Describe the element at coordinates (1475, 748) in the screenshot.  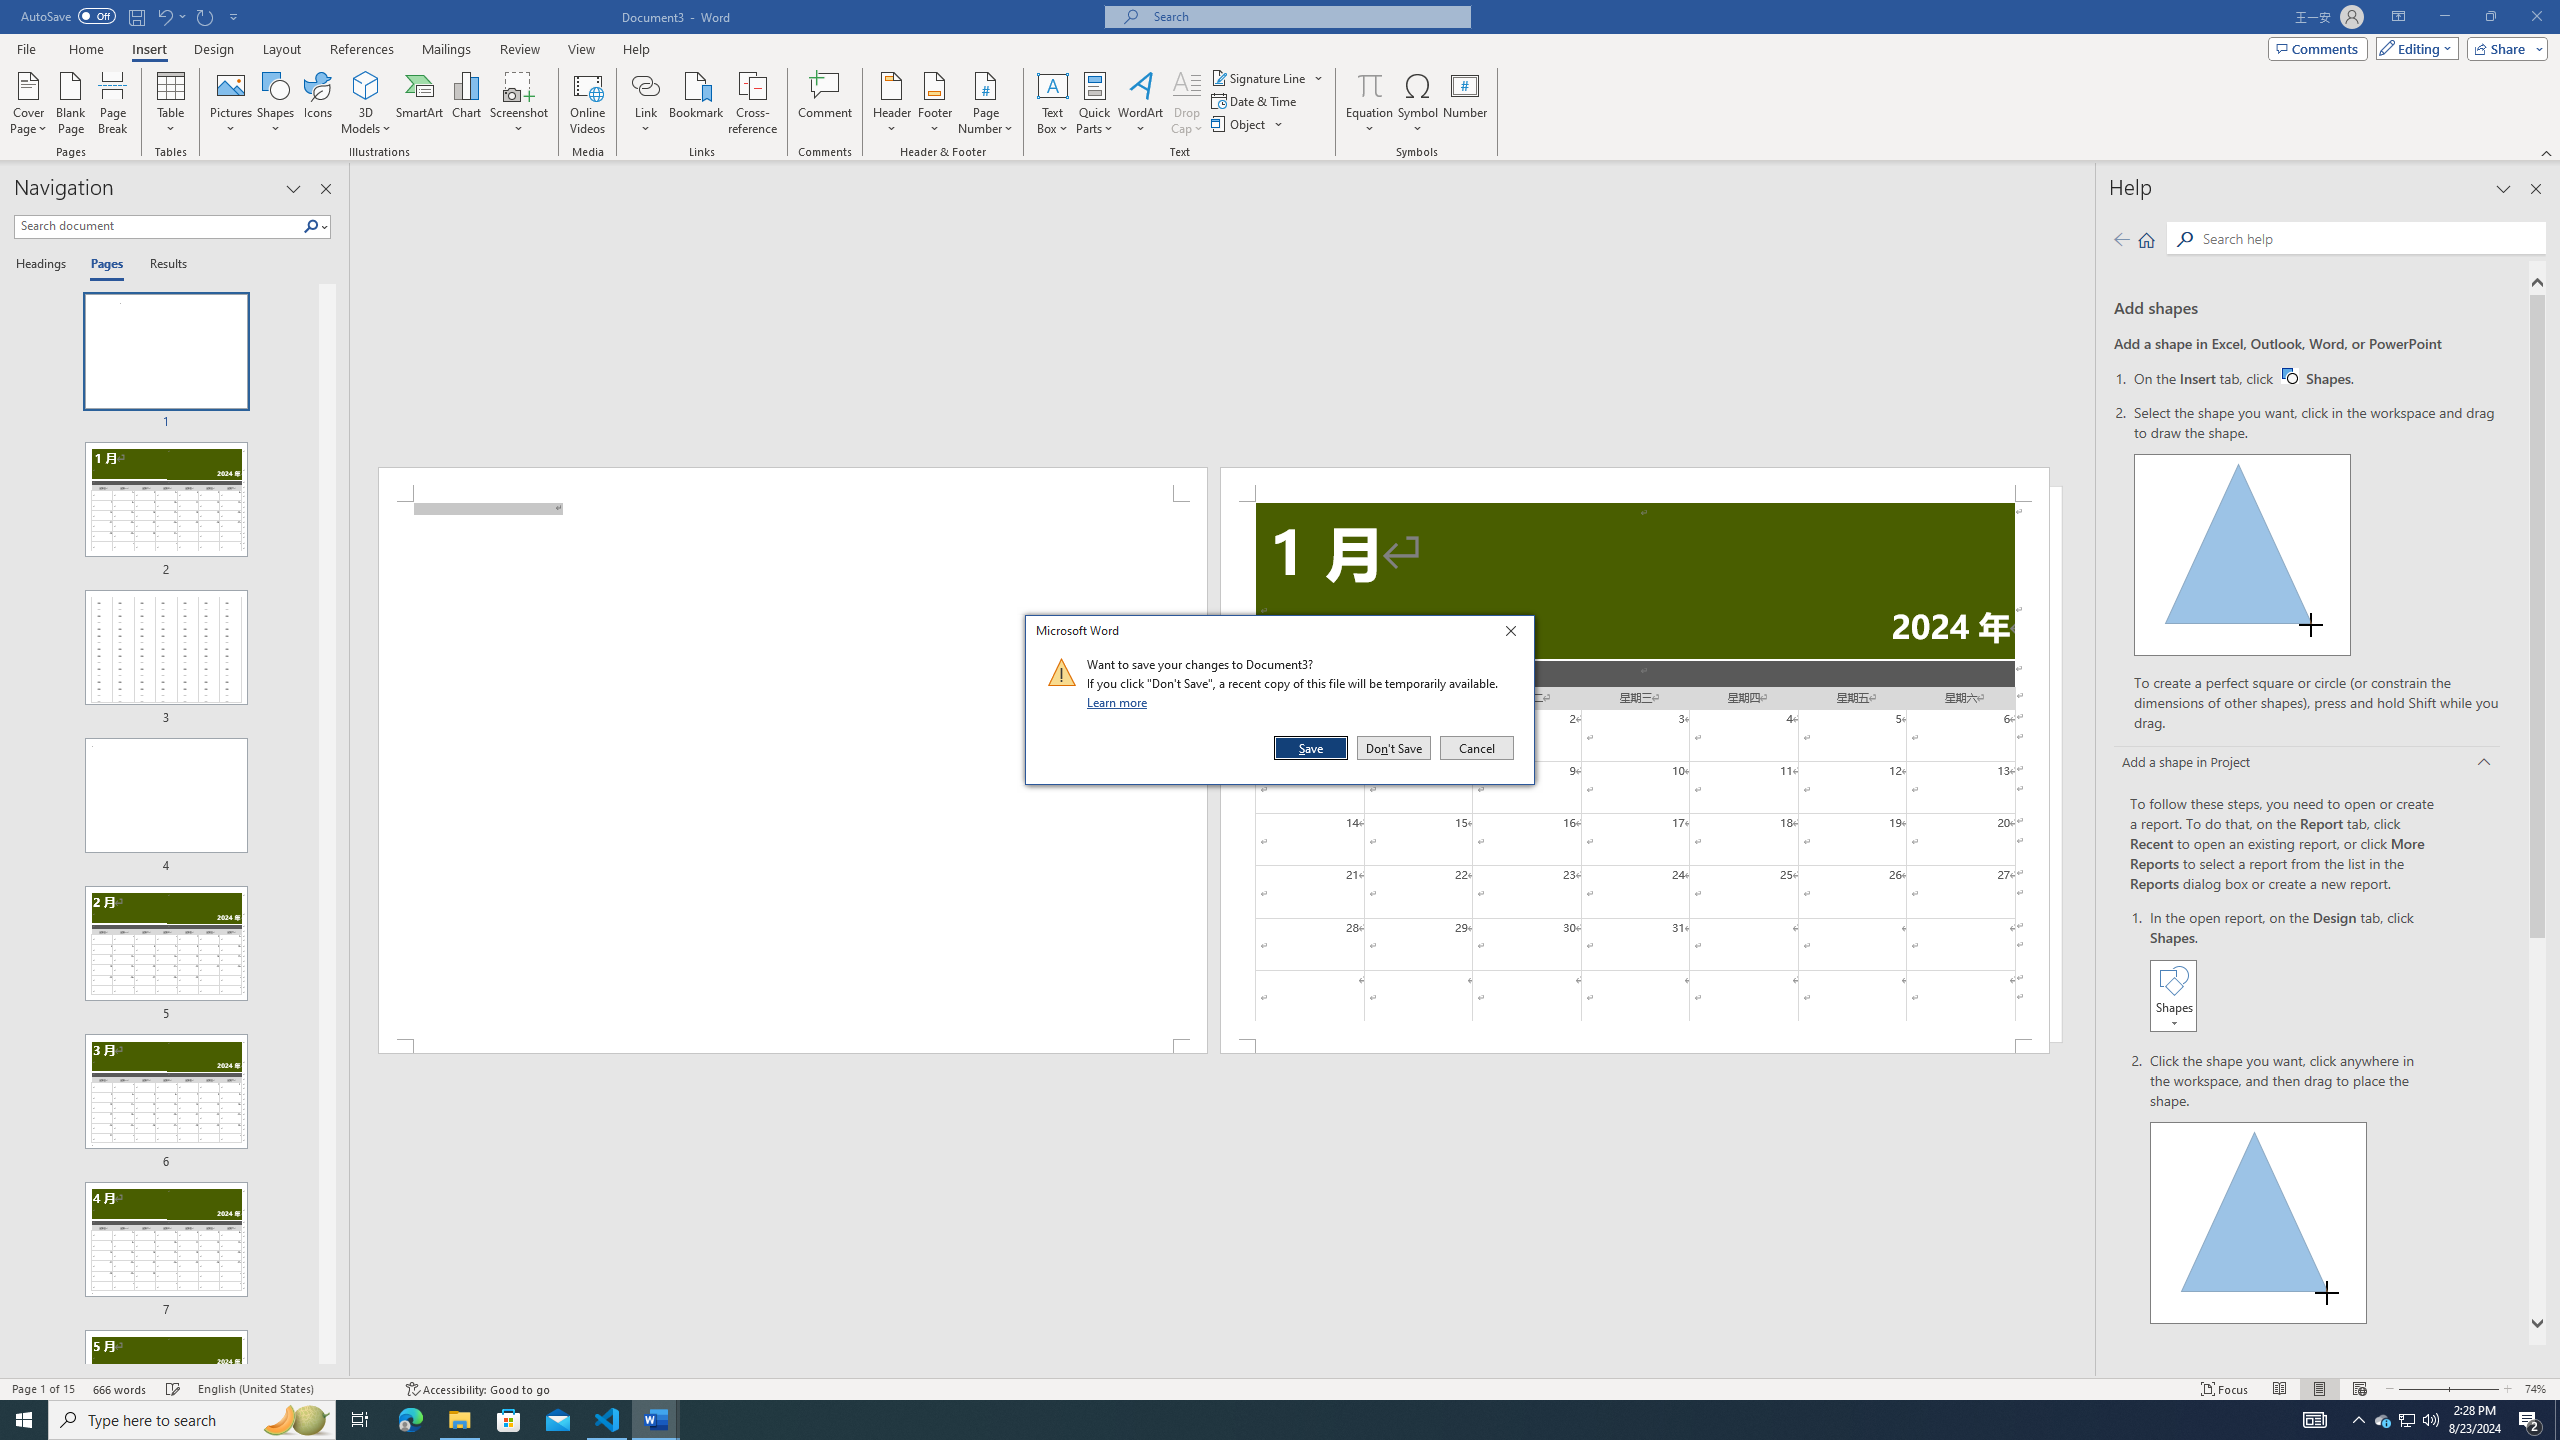
I see `Cancel` at that location.